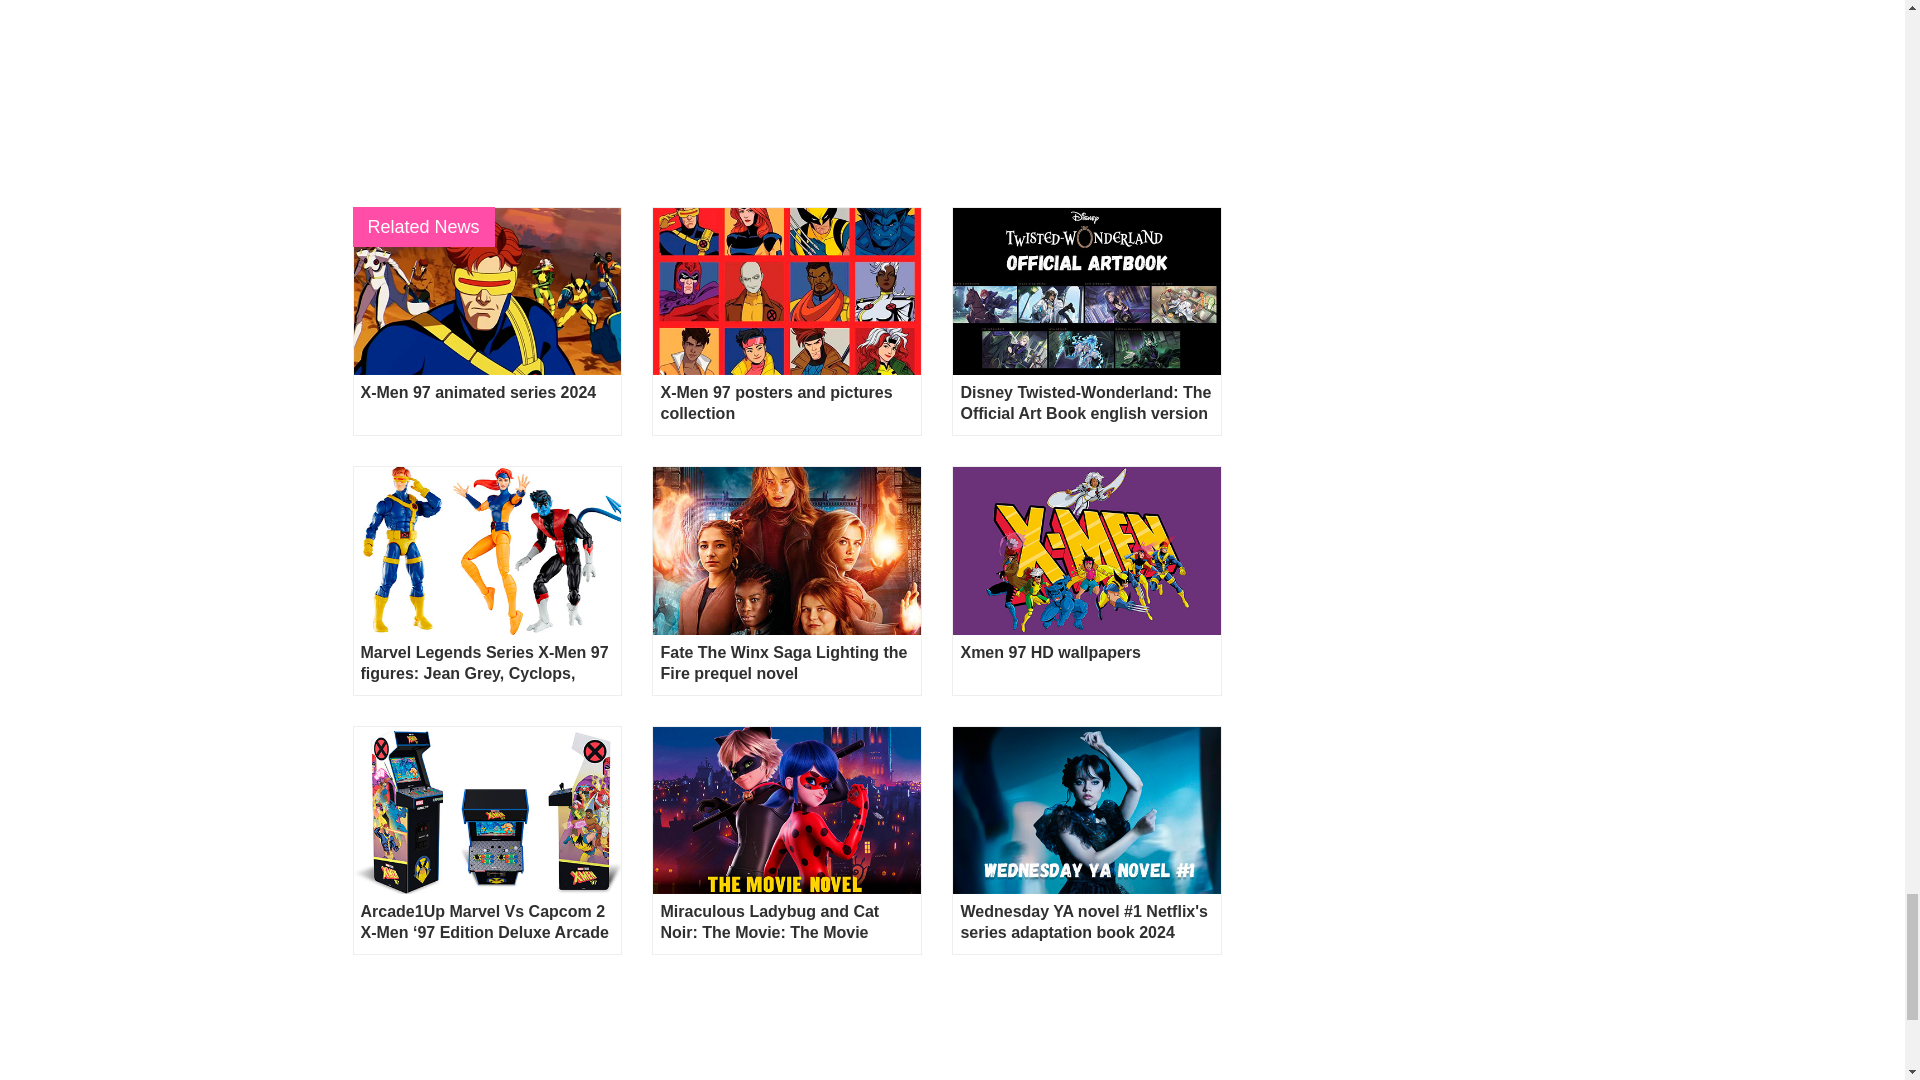 This screenshot has height=1080, width=1920. What do you see at coordinates (786, 662) in the screenshot?
I see `Fate The Winx Saga Lighting the Fire prequel novel` at bounding box center [786, 662].